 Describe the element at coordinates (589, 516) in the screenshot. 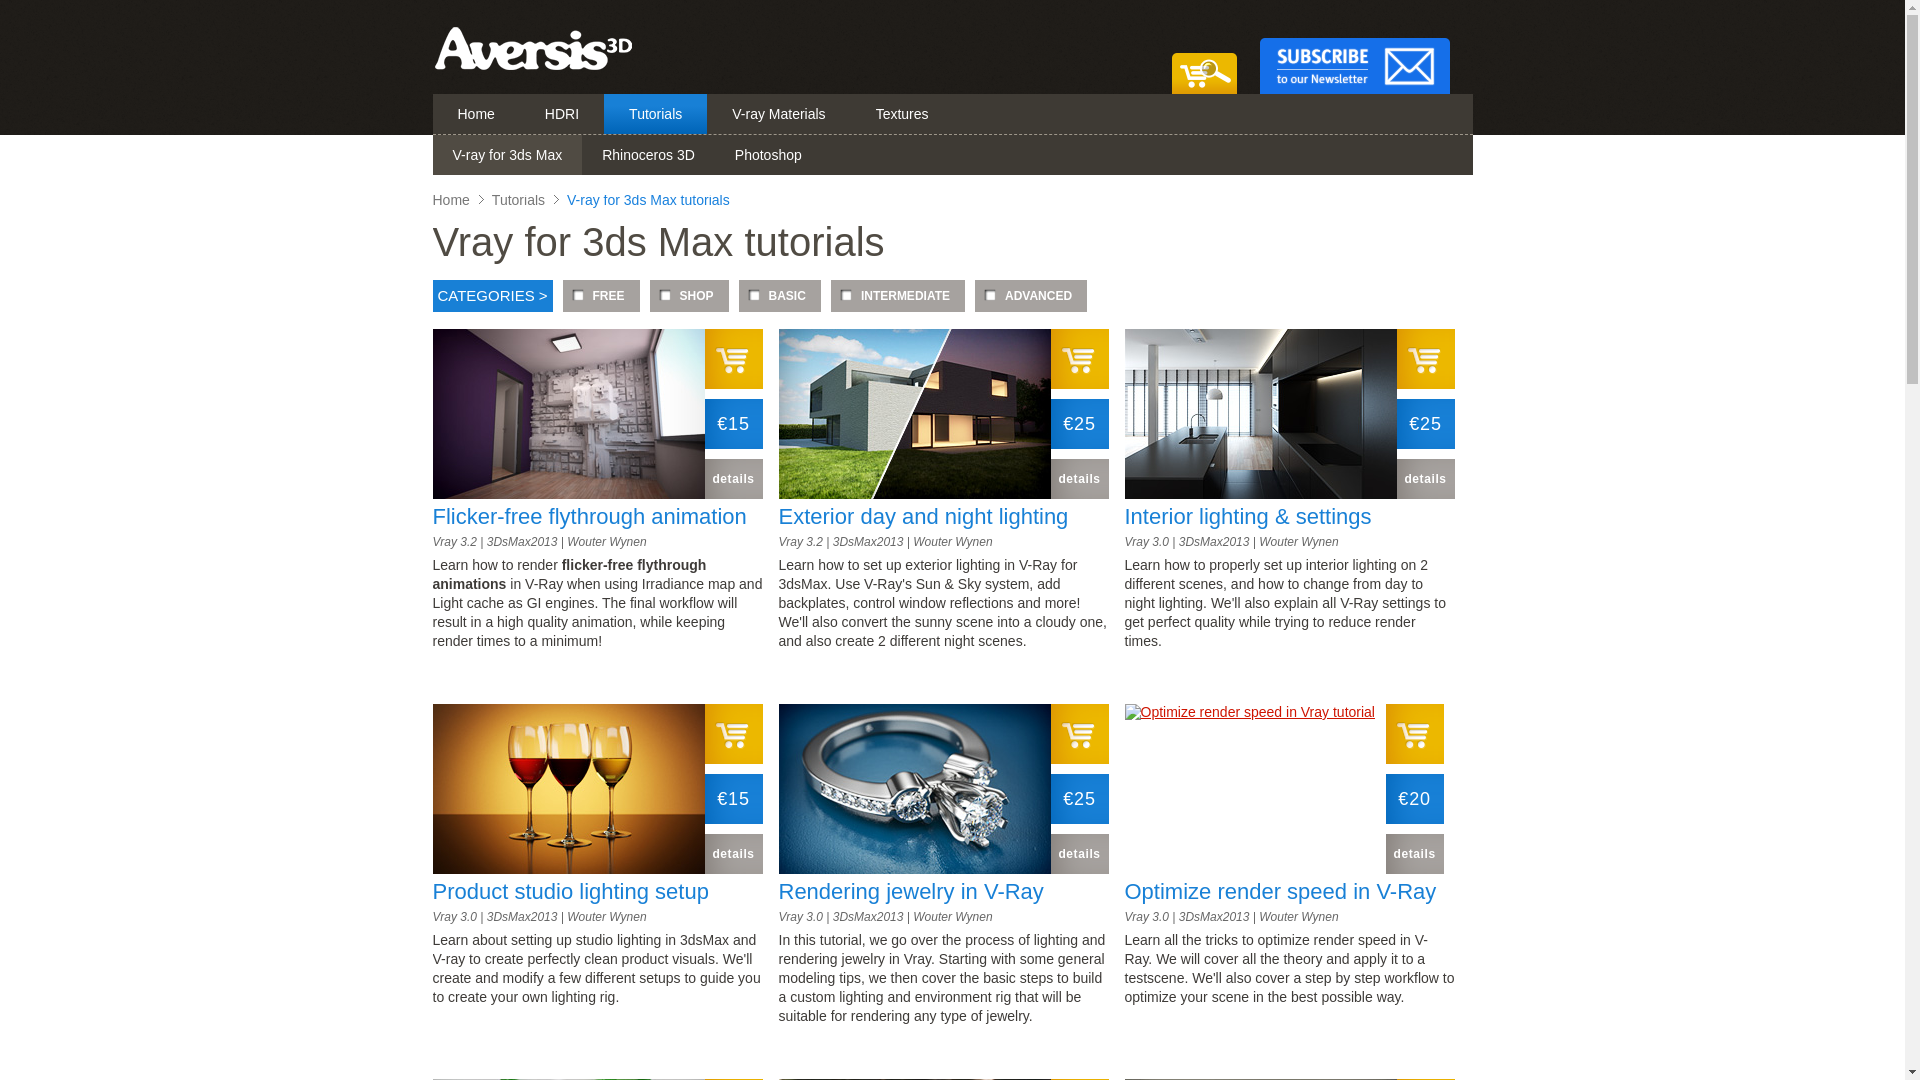

I see `Flicker-free flythrough animation` at that location.